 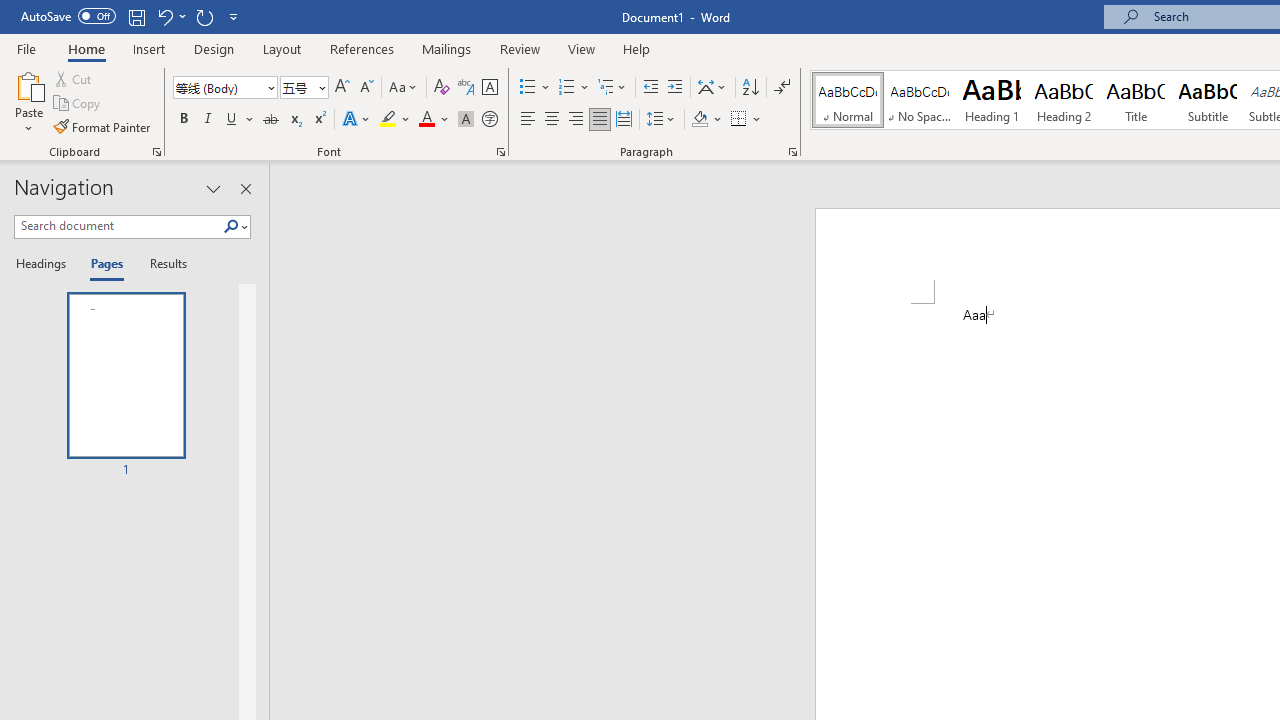 I want to click on Repeat Increase Indent, so click(x=204, y=16).